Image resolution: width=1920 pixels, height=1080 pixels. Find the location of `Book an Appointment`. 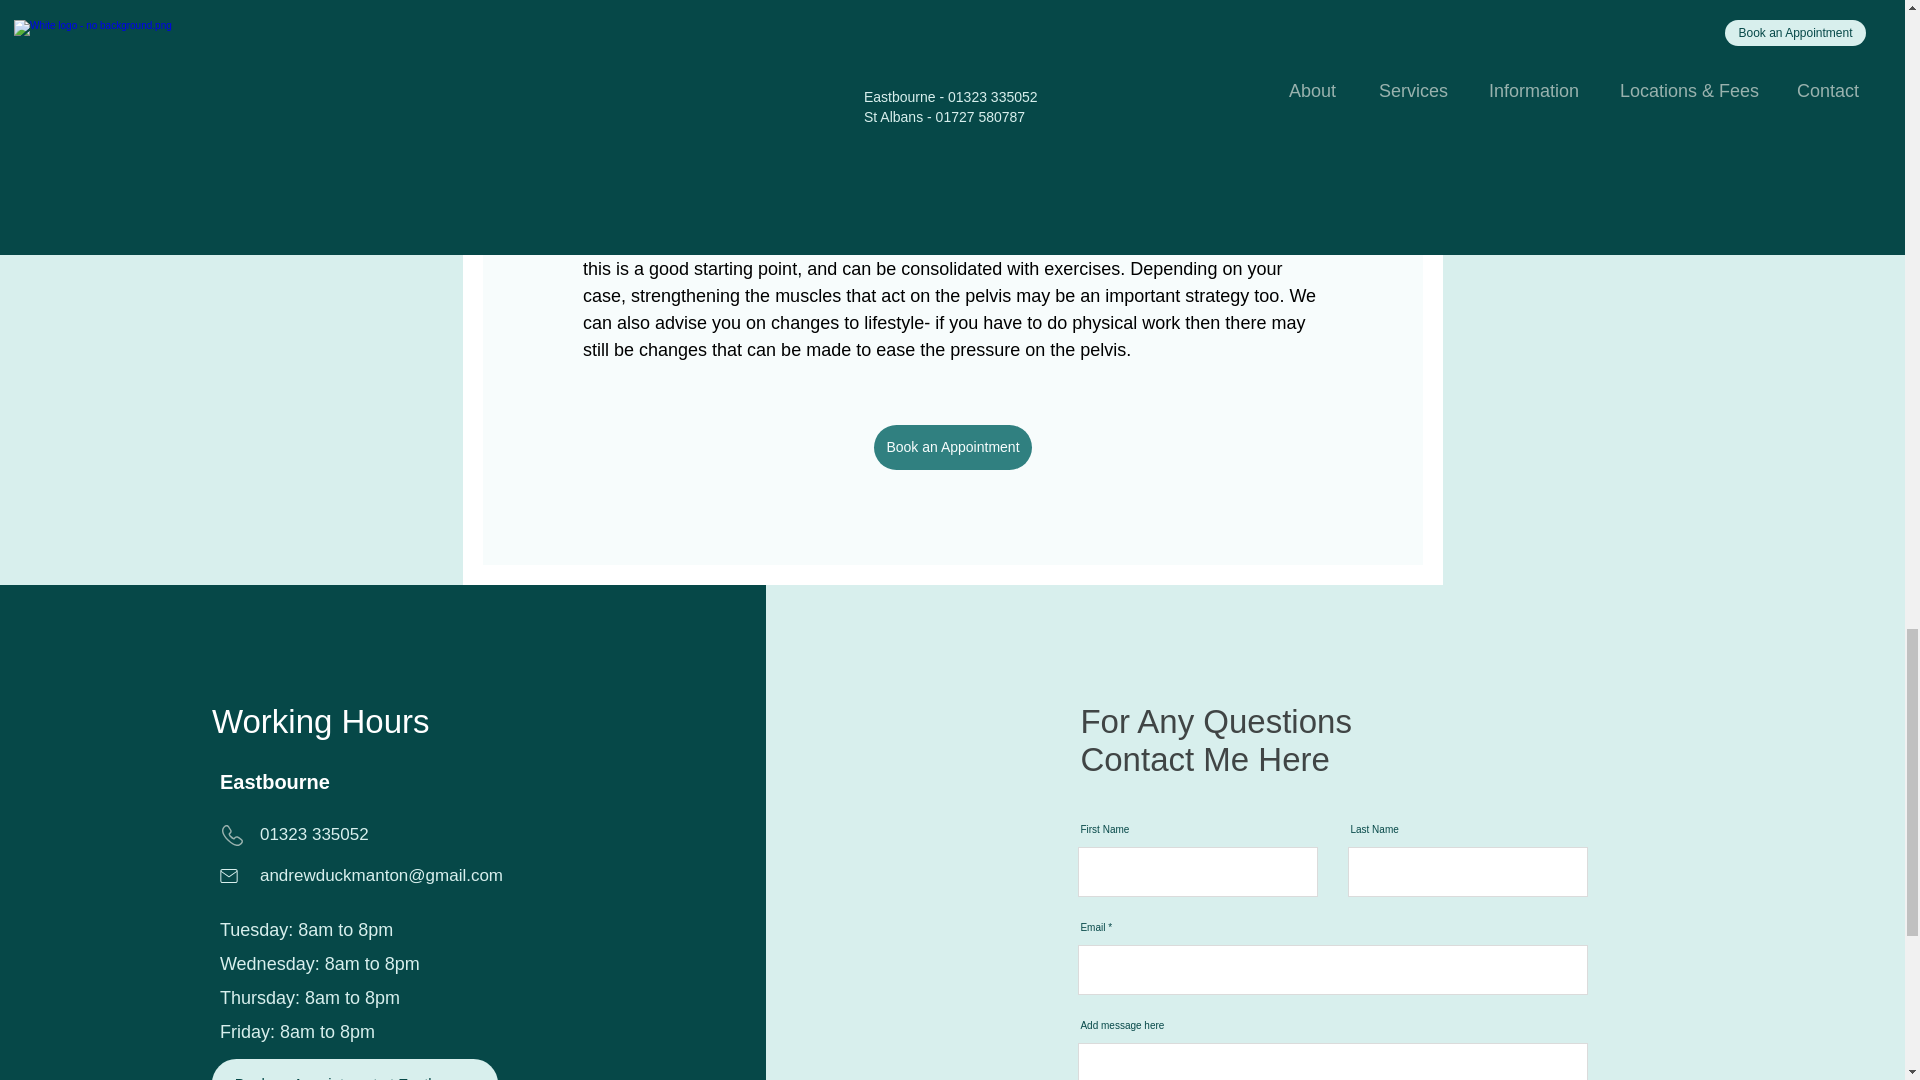

Book an Appointment is located at coordinates (952, 447).